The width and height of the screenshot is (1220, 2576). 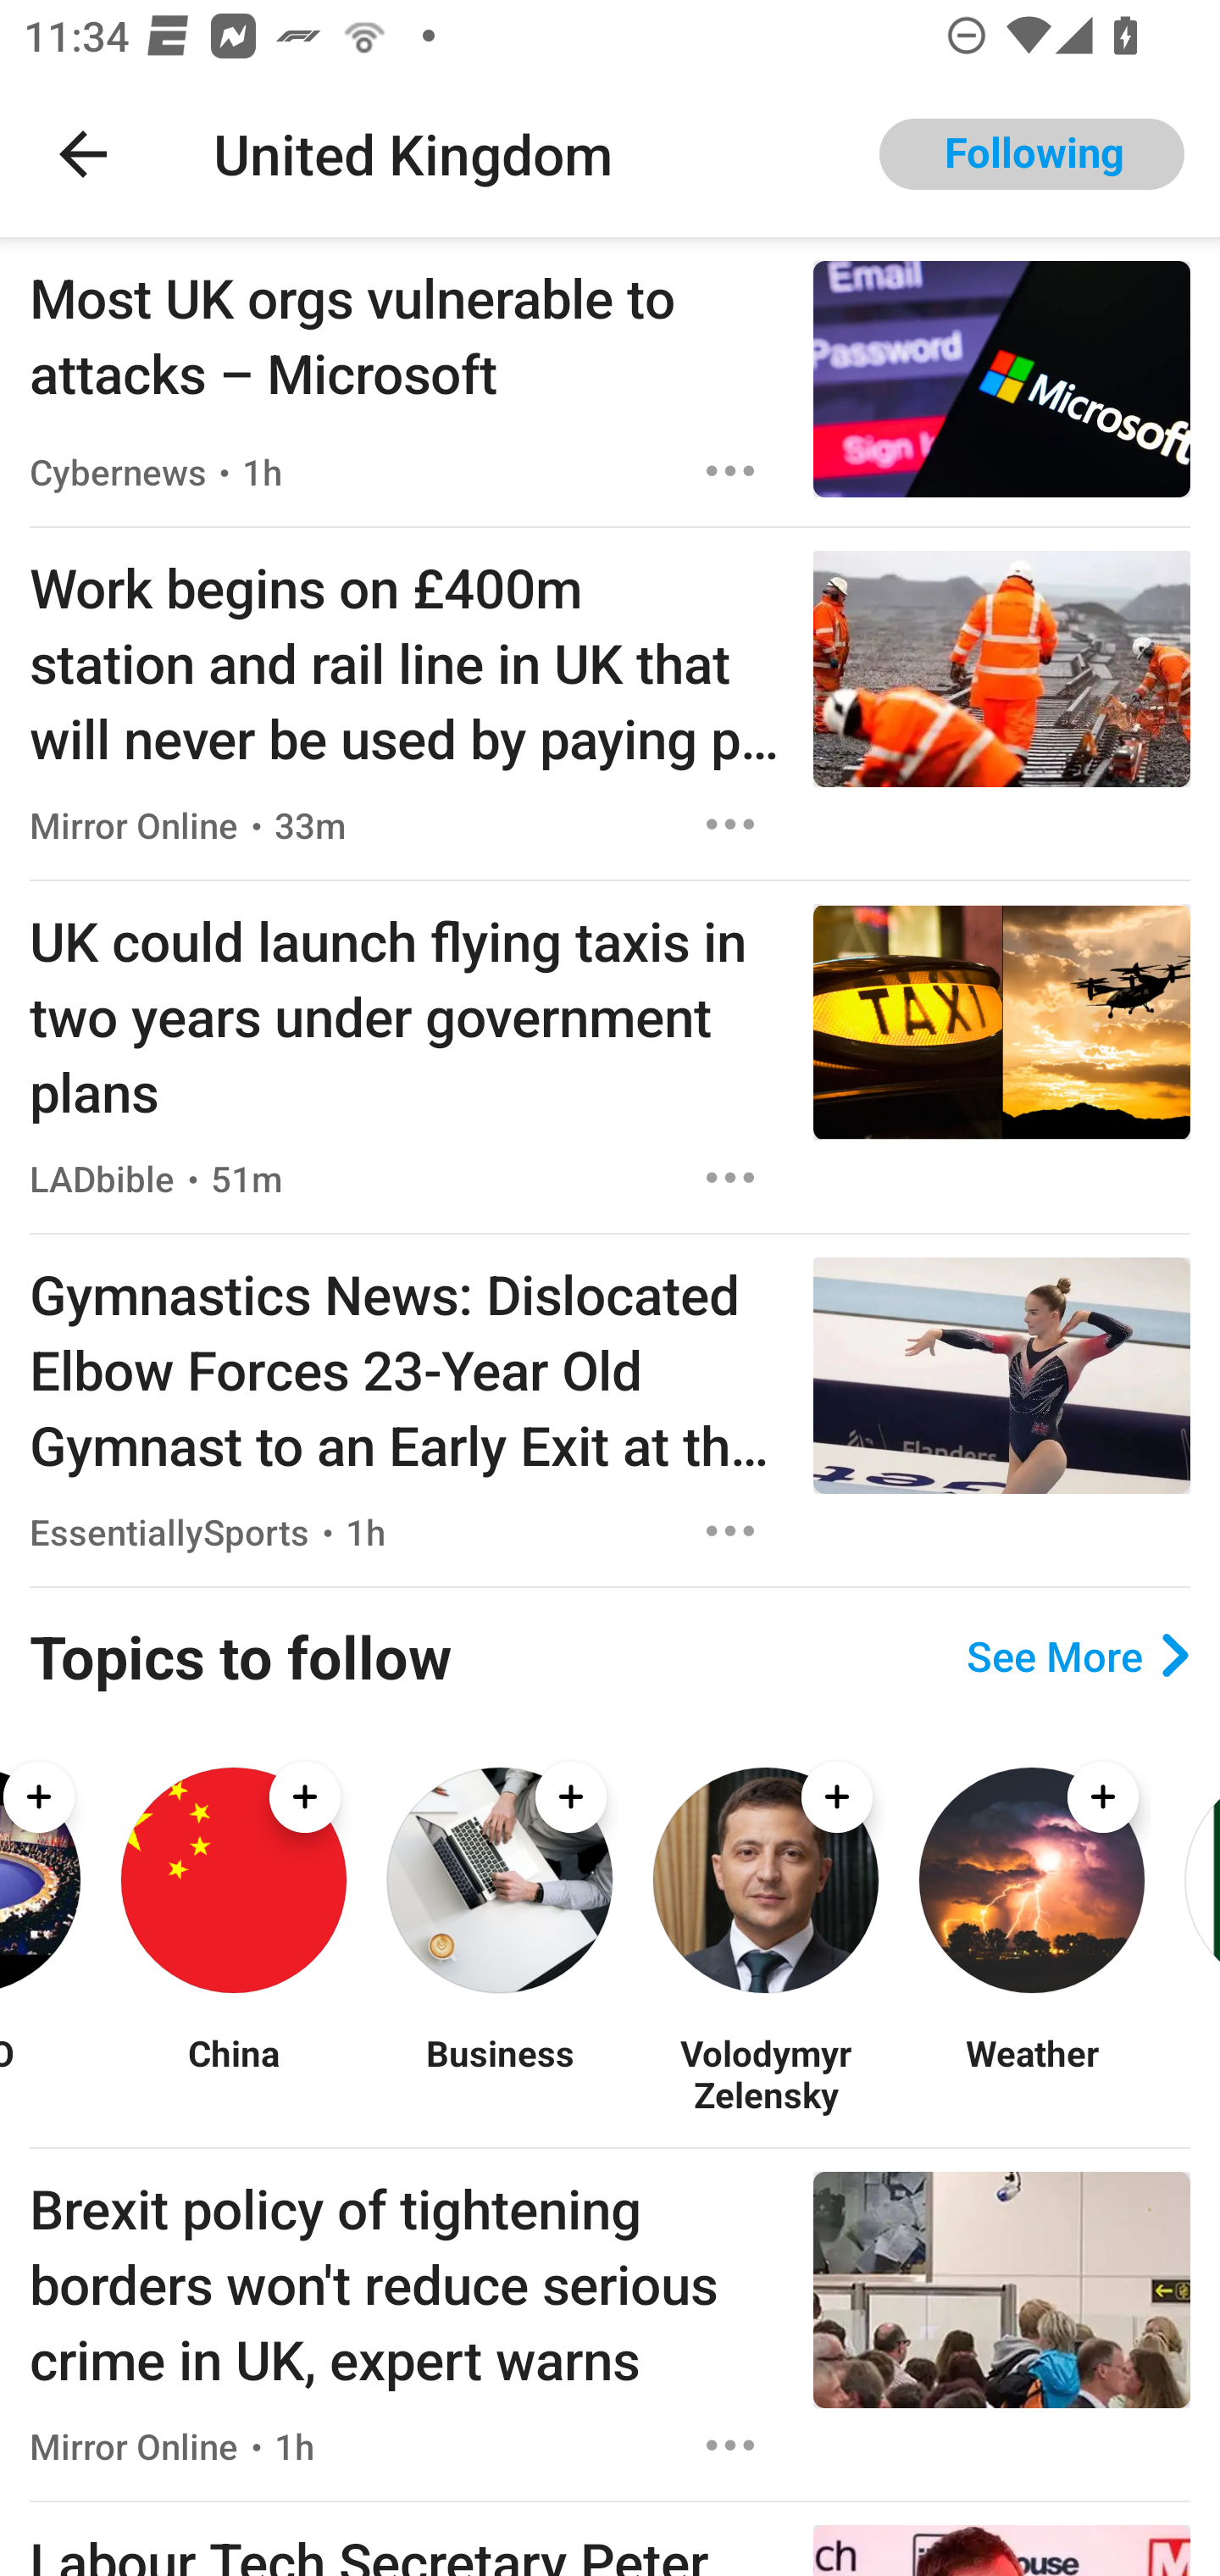 I want to click on Options, so click(x=730, y=471).